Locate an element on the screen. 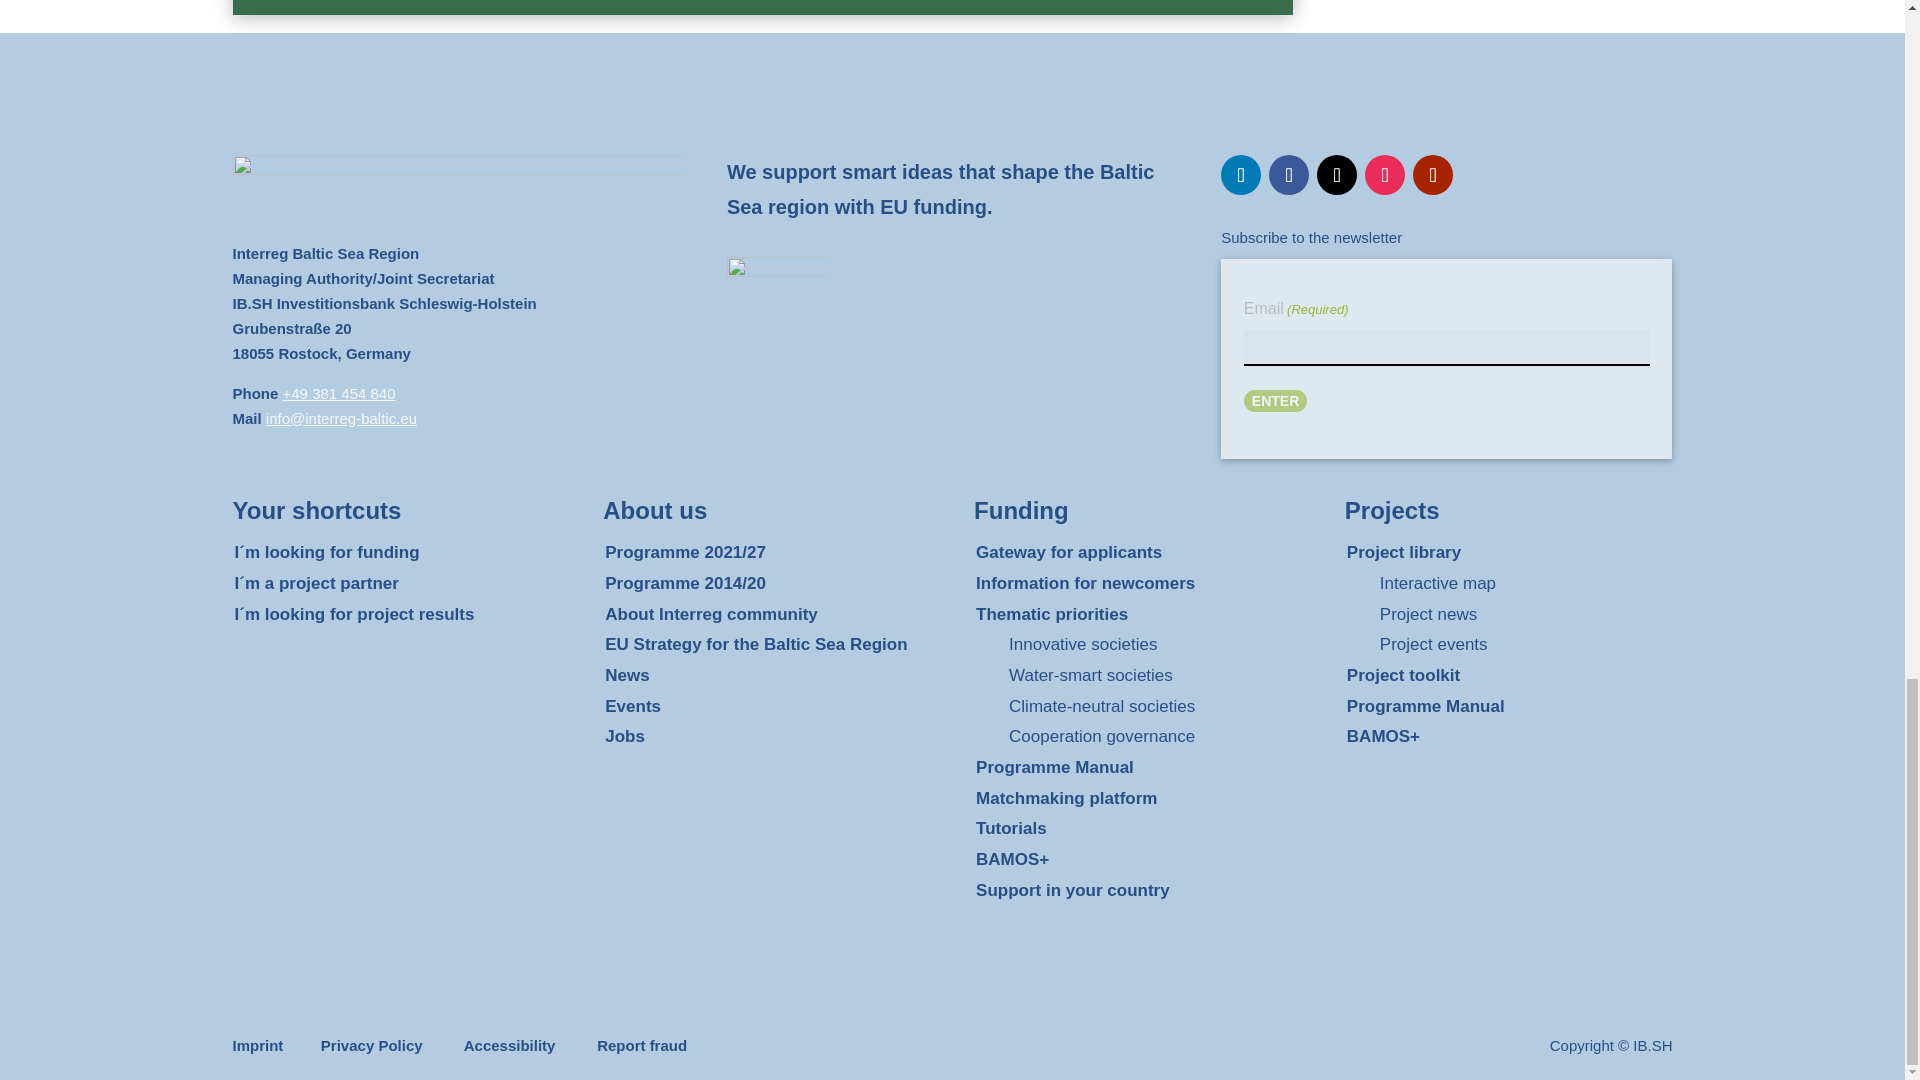 This screenshot has height=1080, width=1920. Follow on Youtube is located at coordinates (1433, 175).